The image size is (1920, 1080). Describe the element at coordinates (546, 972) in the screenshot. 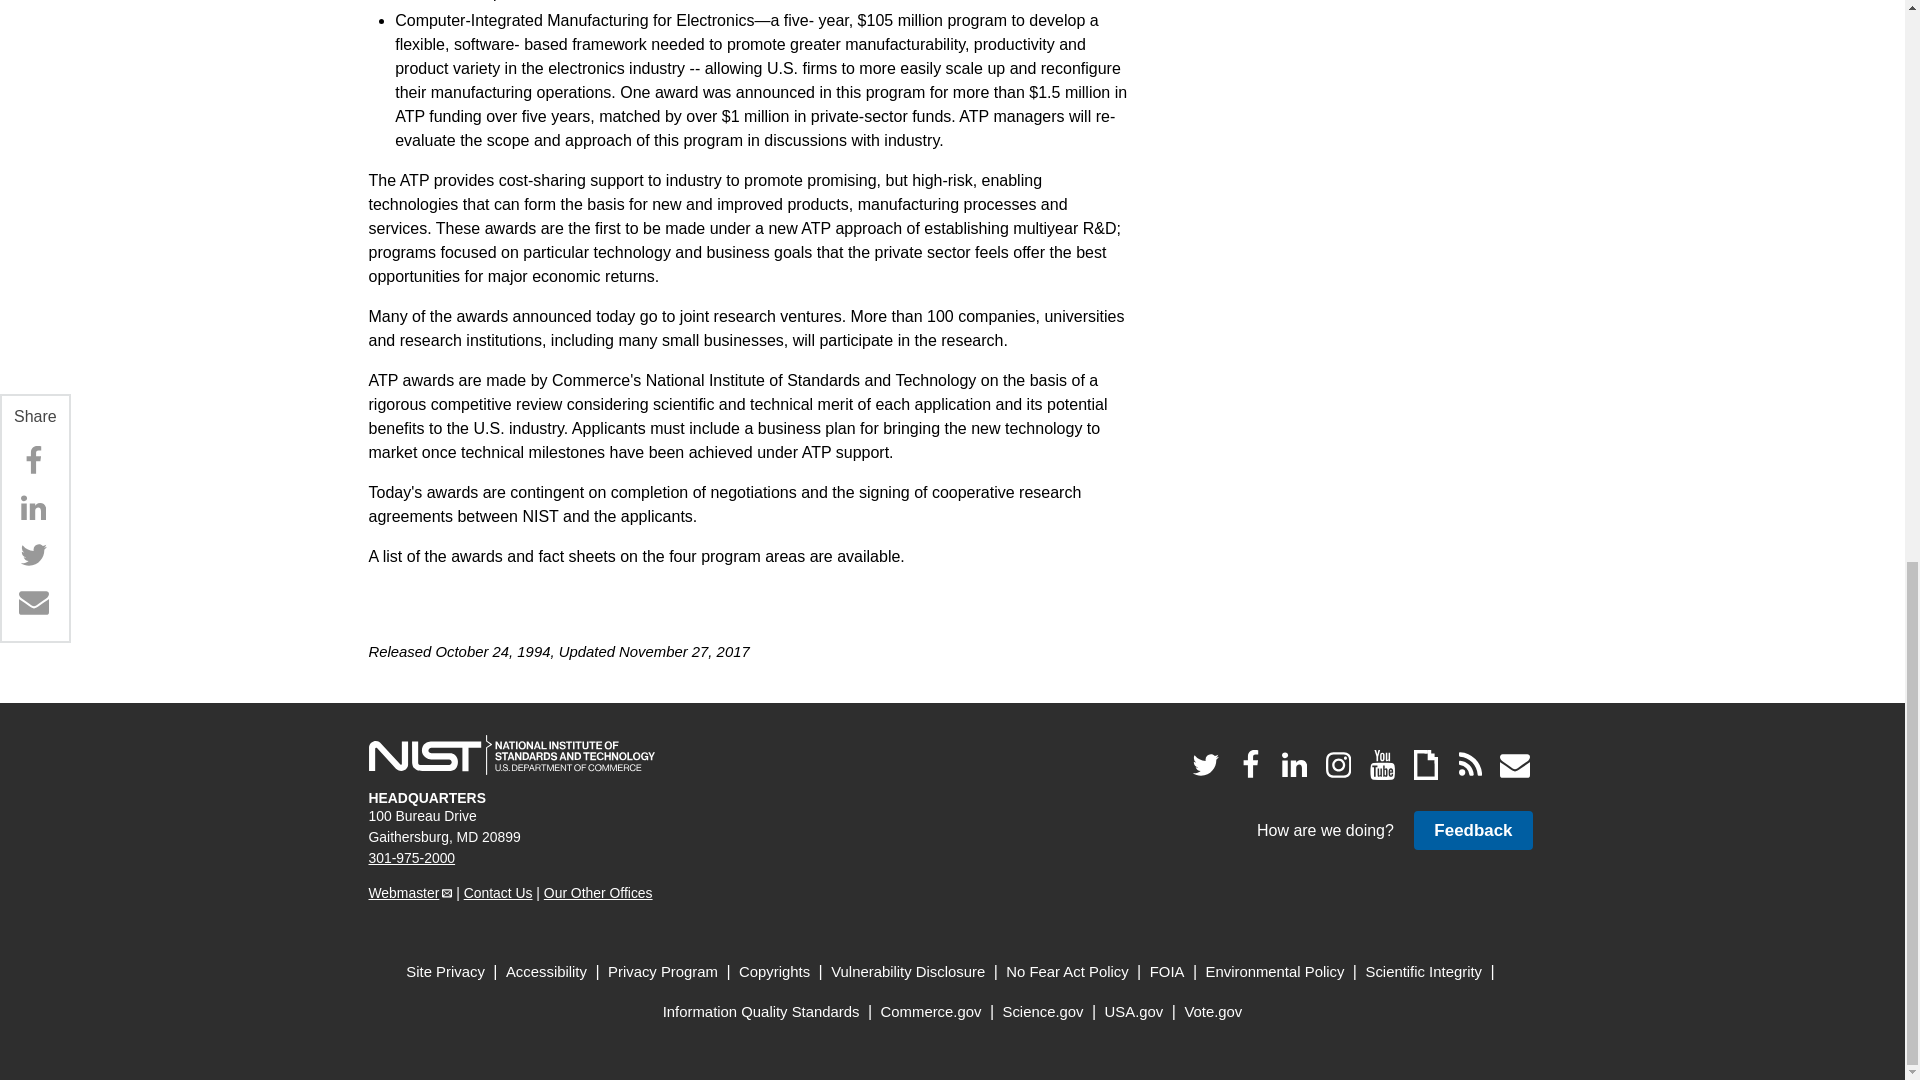

I see `Accessibility` at that location.